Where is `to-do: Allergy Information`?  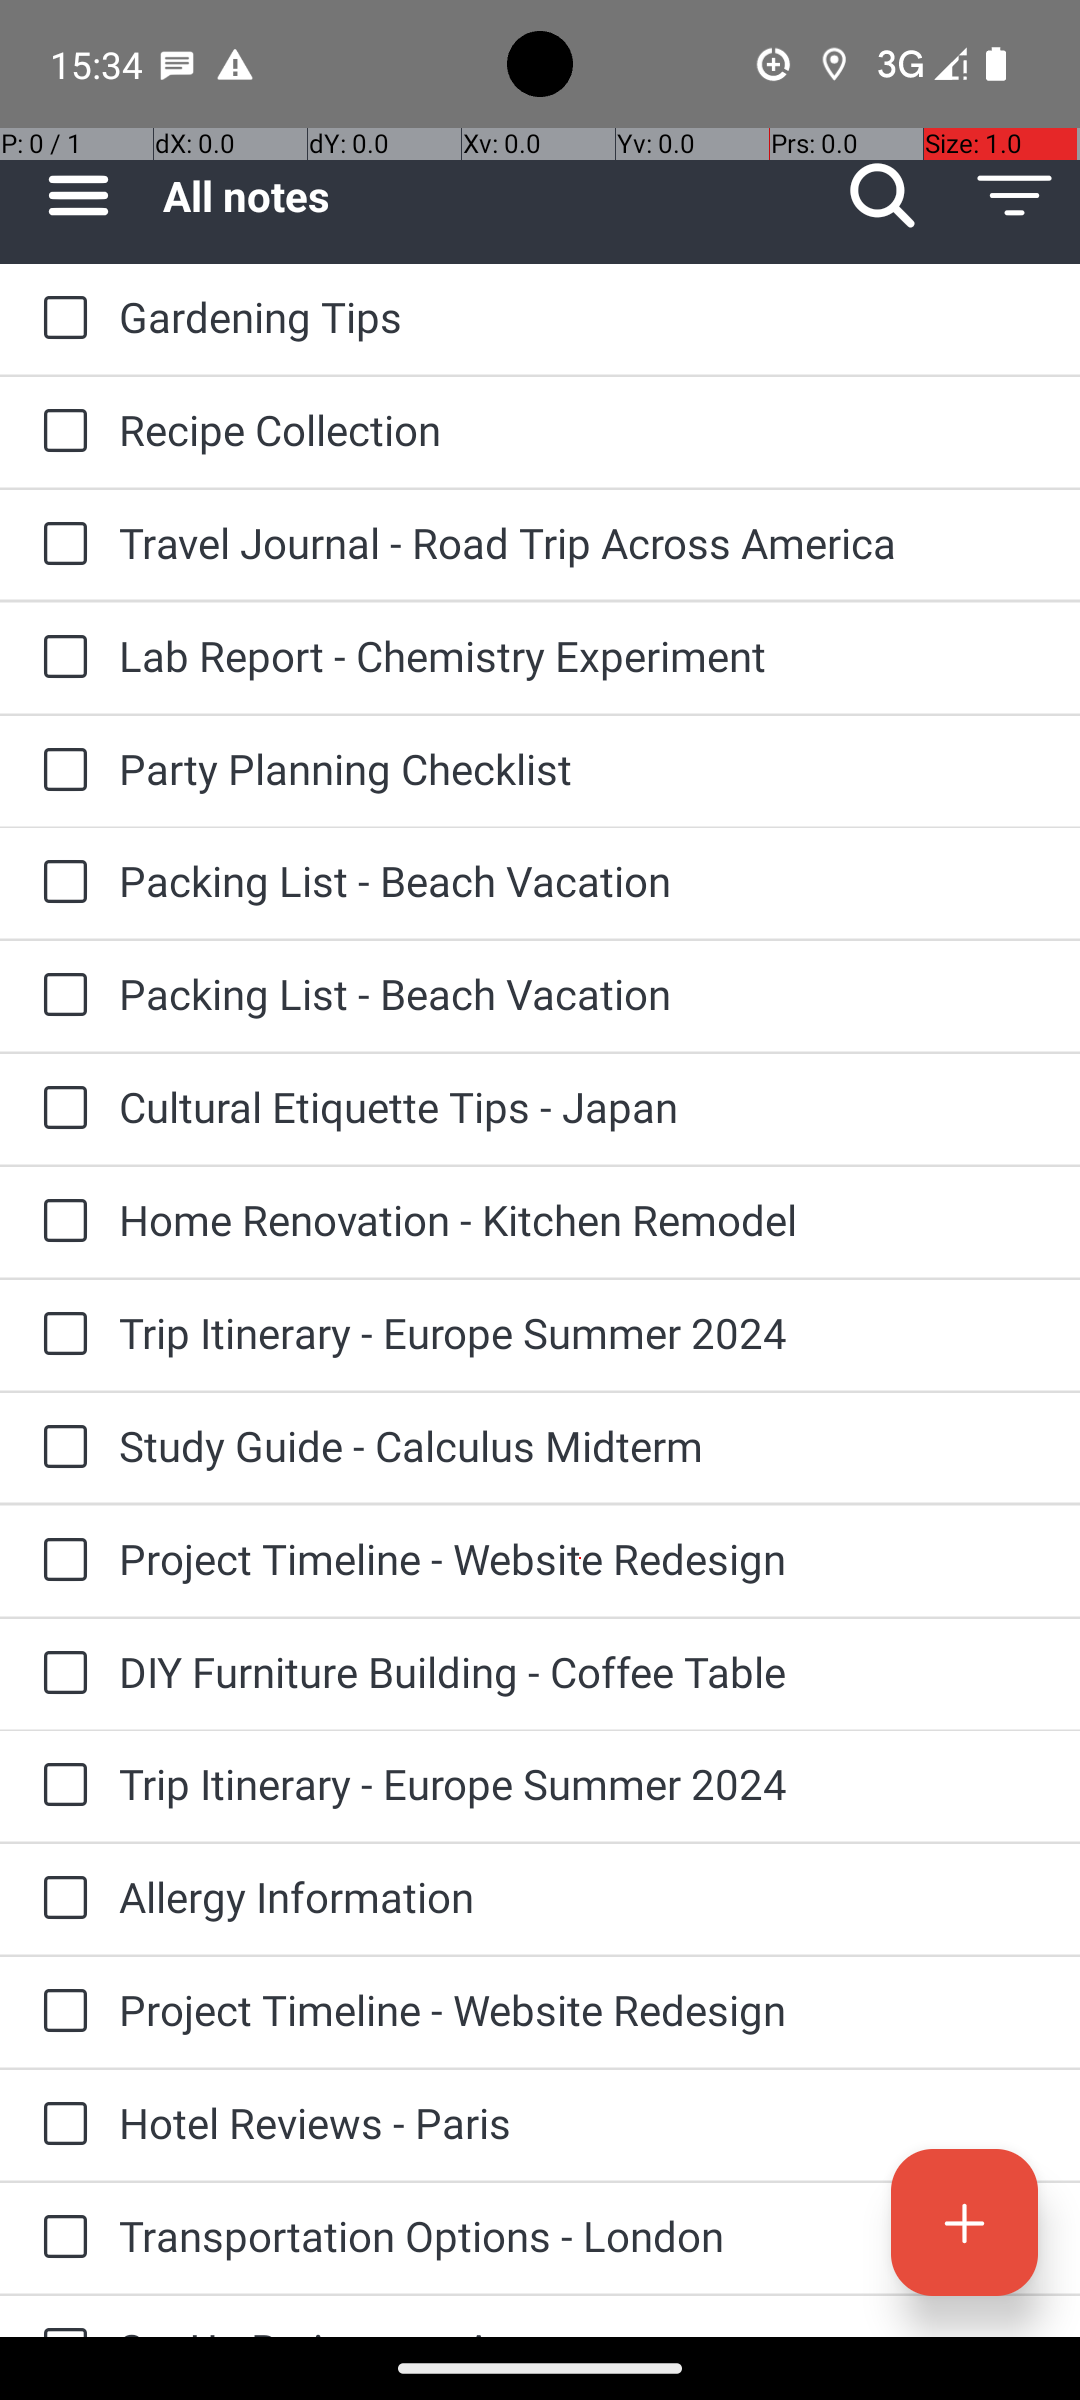
to-do: Allergy Information is located at coordinates (60, 1899).